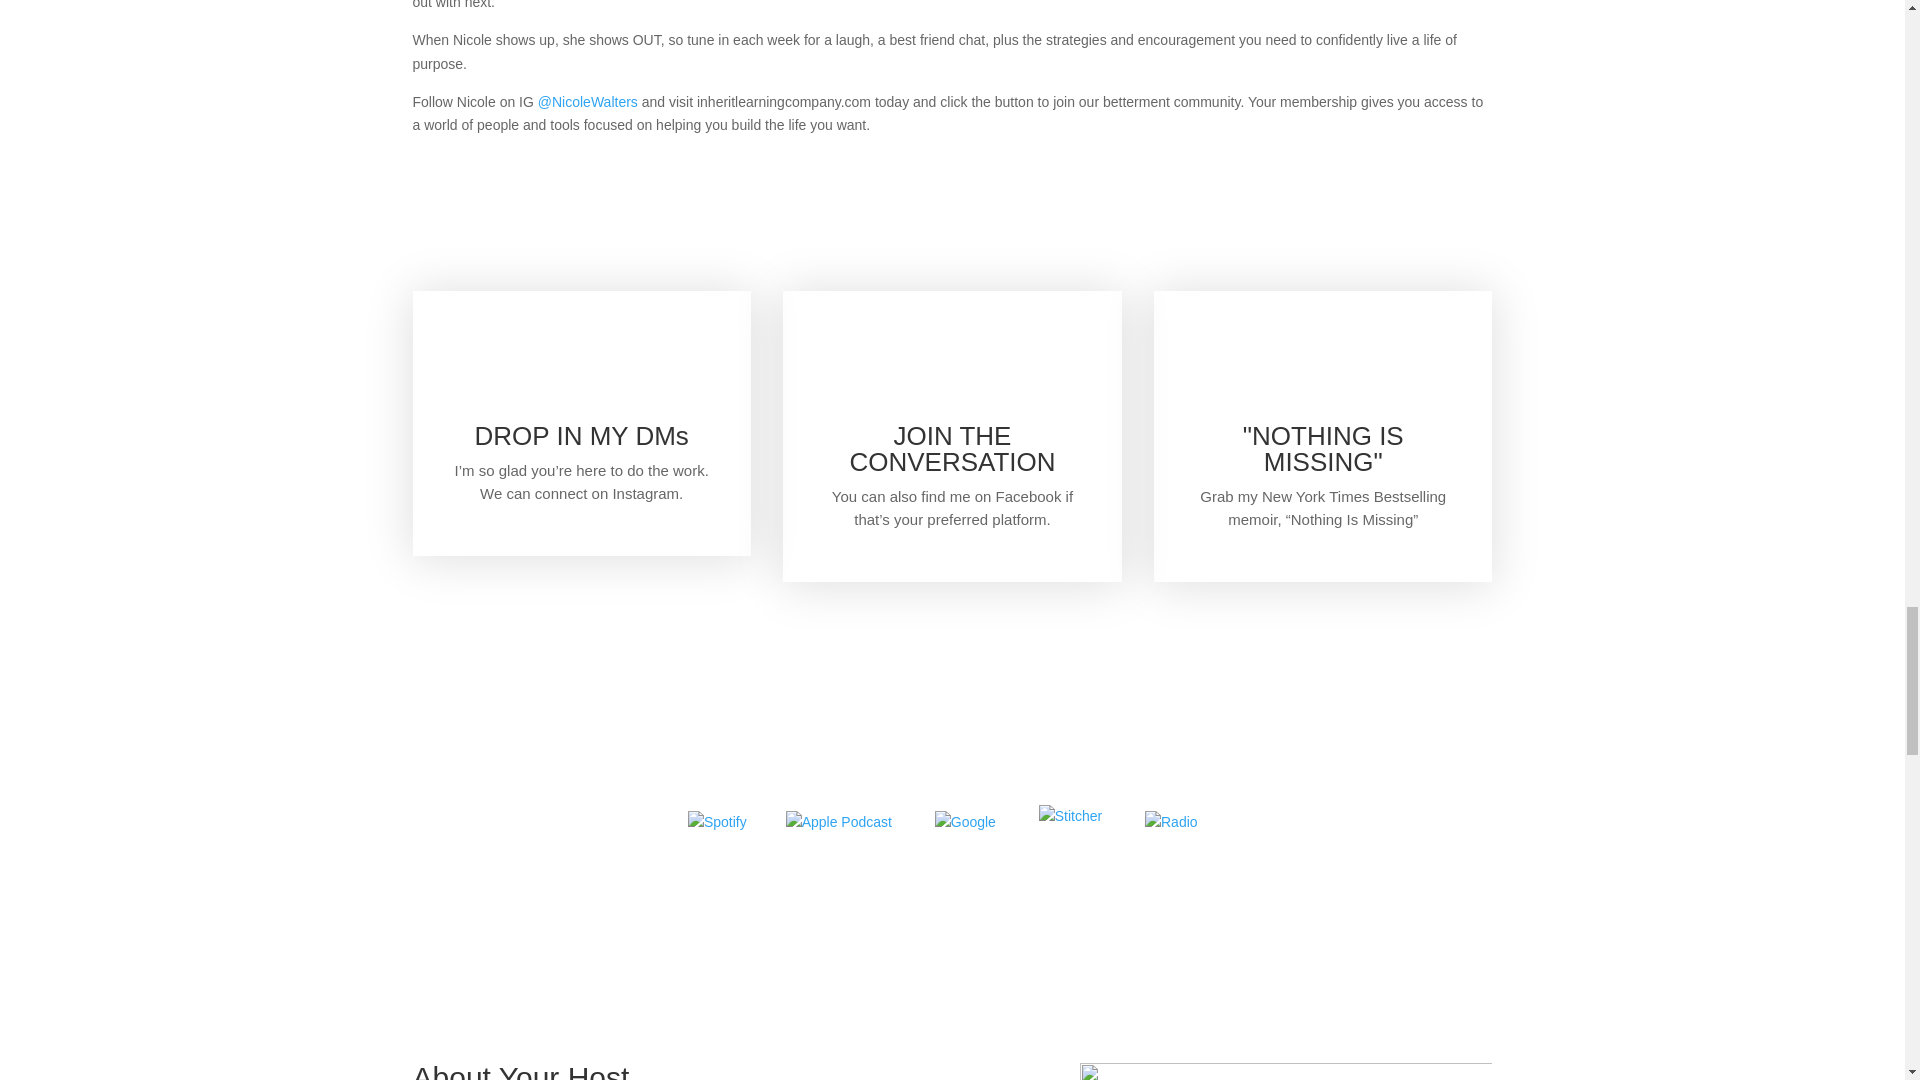  I want to click on "NOTHING IS MISSING", so click(1322, 449).